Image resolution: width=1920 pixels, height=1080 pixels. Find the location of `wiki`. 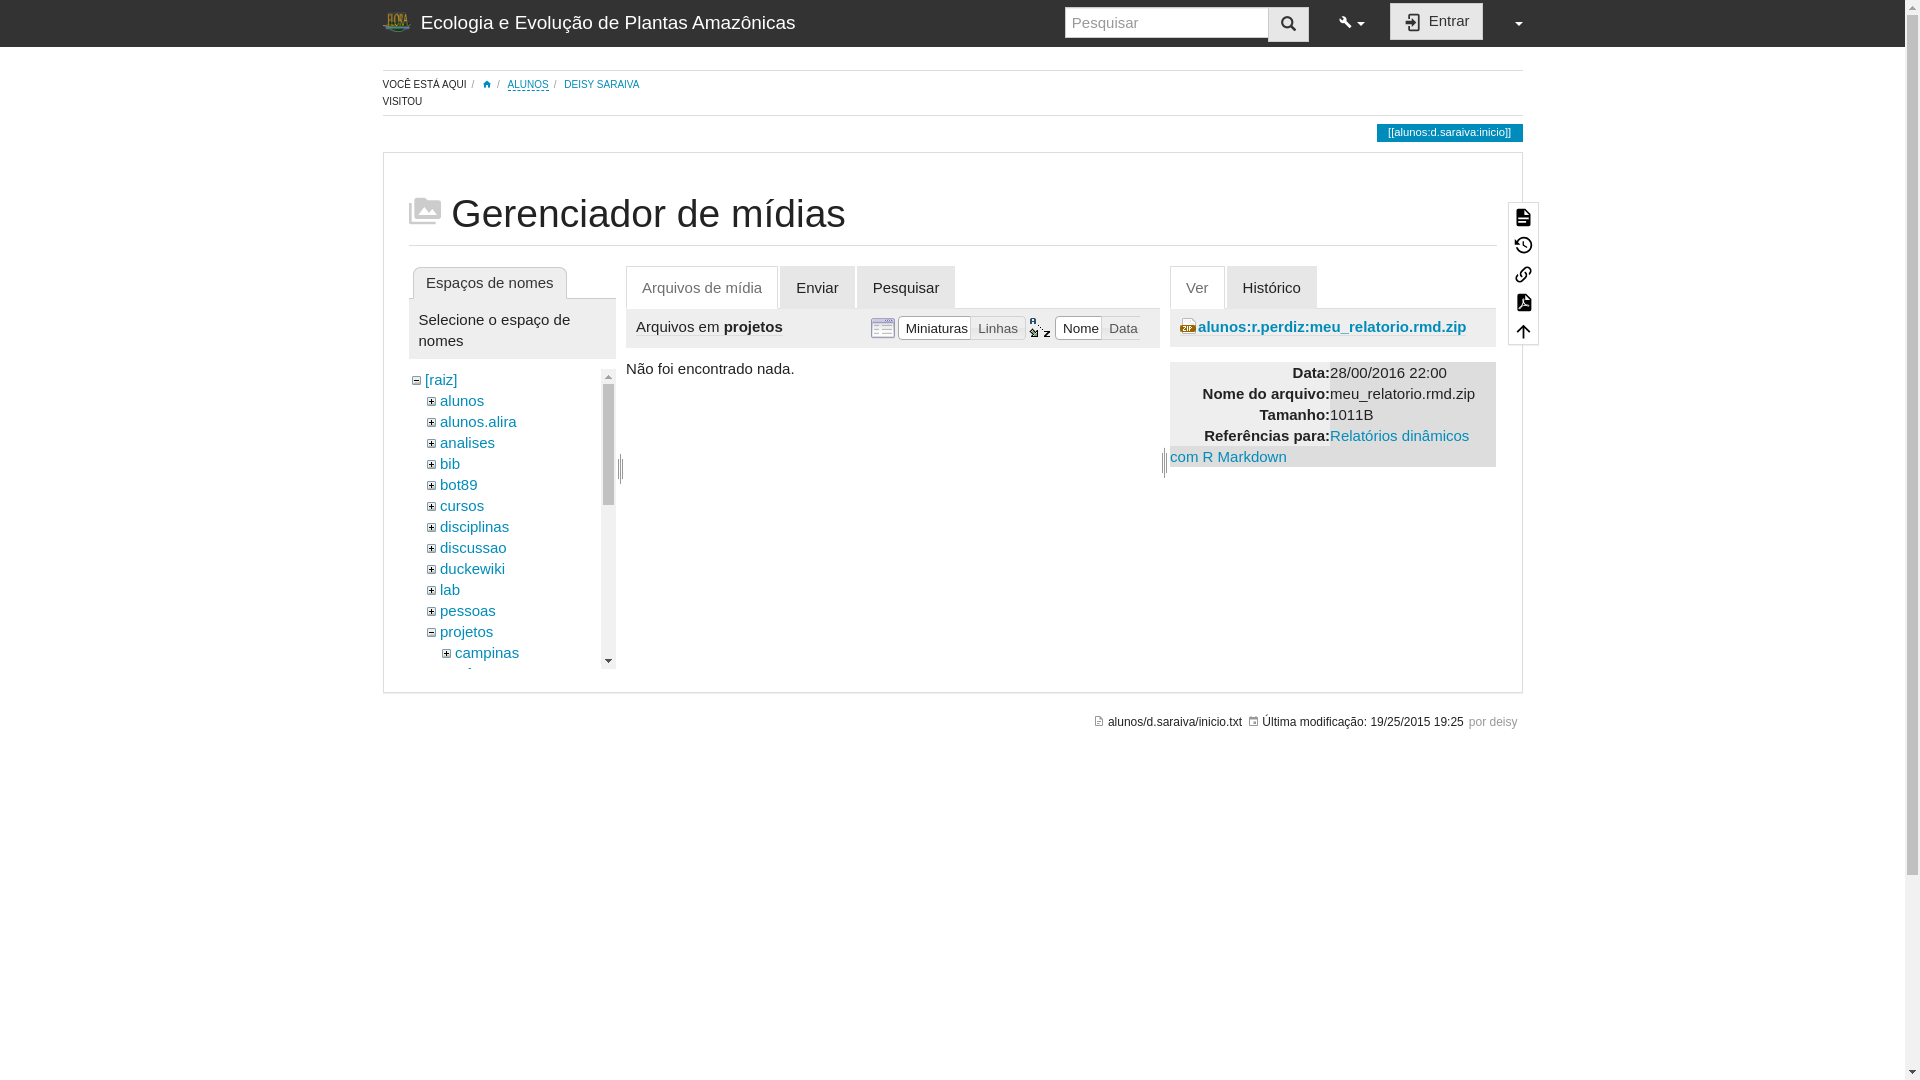

wiki is located at coordinates (452, 1009).